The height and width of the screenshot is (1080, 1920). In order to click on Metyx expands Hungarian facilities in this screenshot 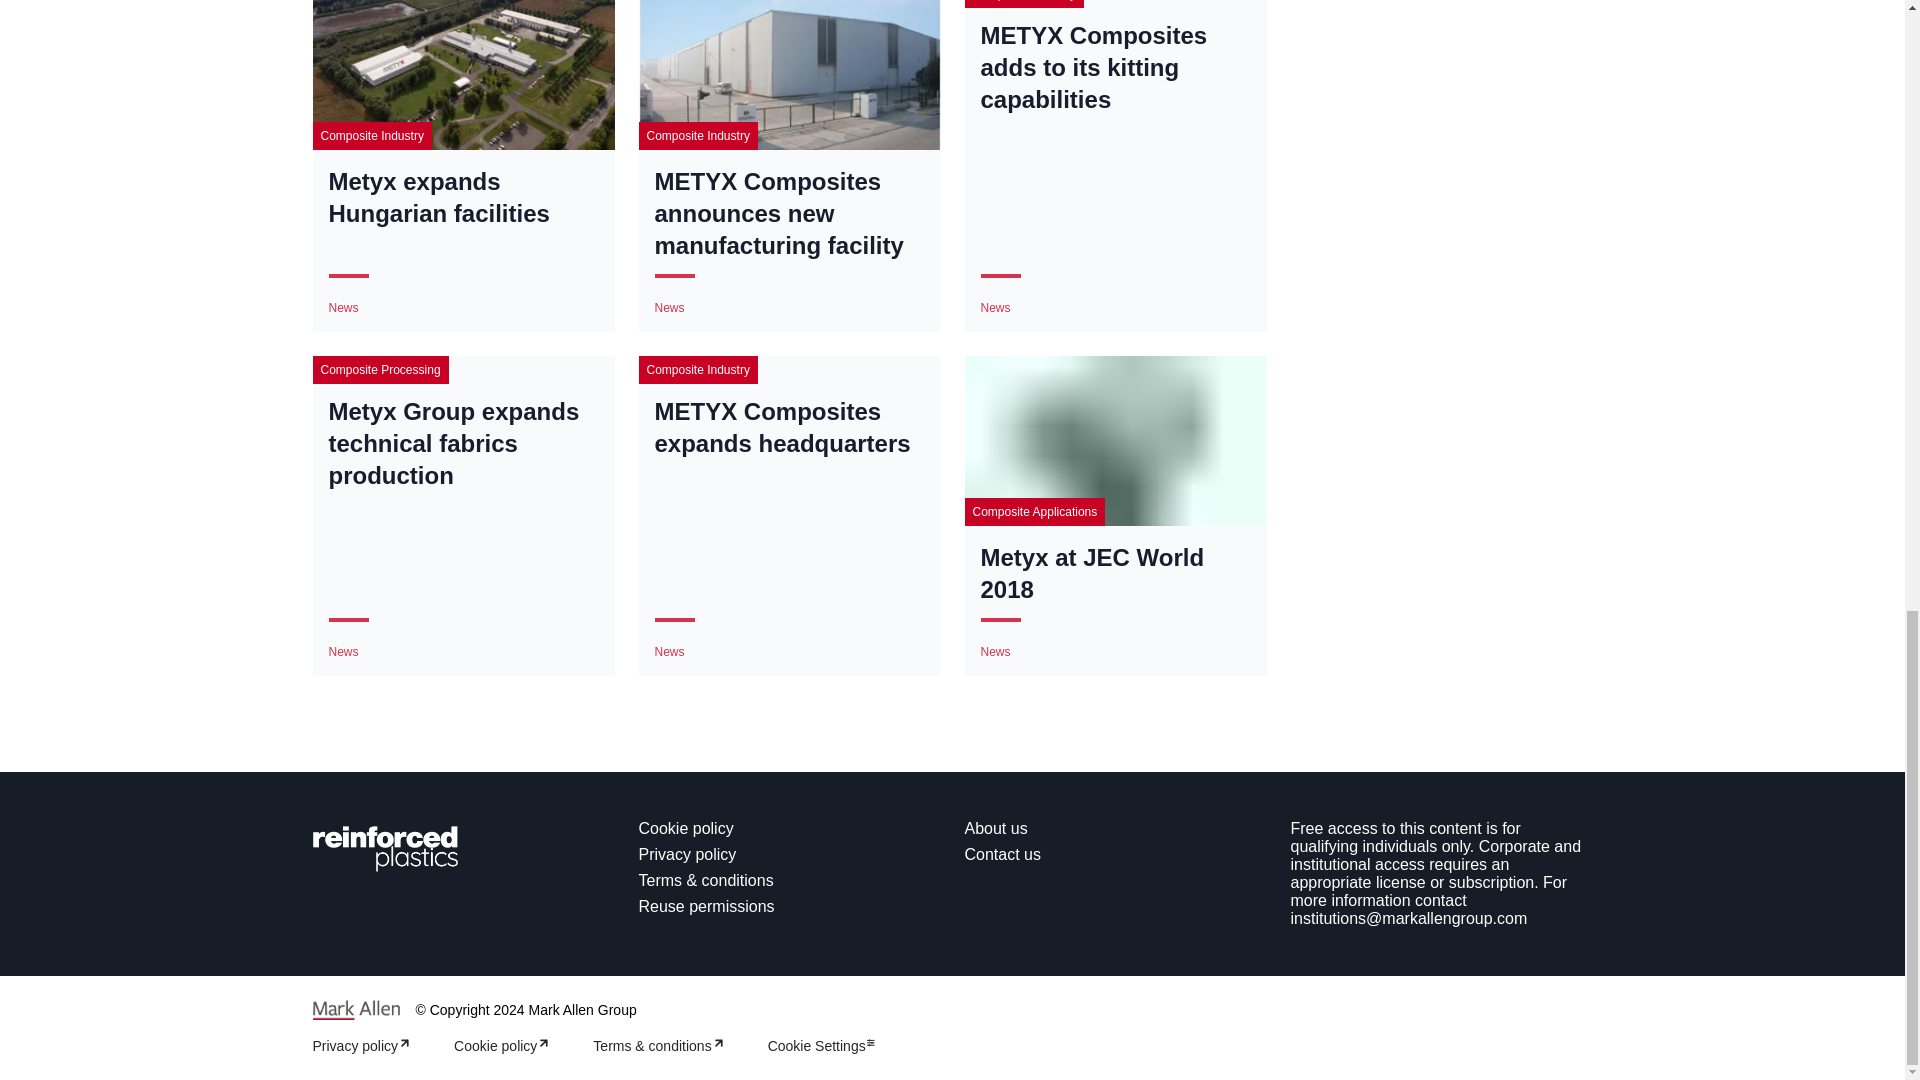, I will do `click(462, 198)`.